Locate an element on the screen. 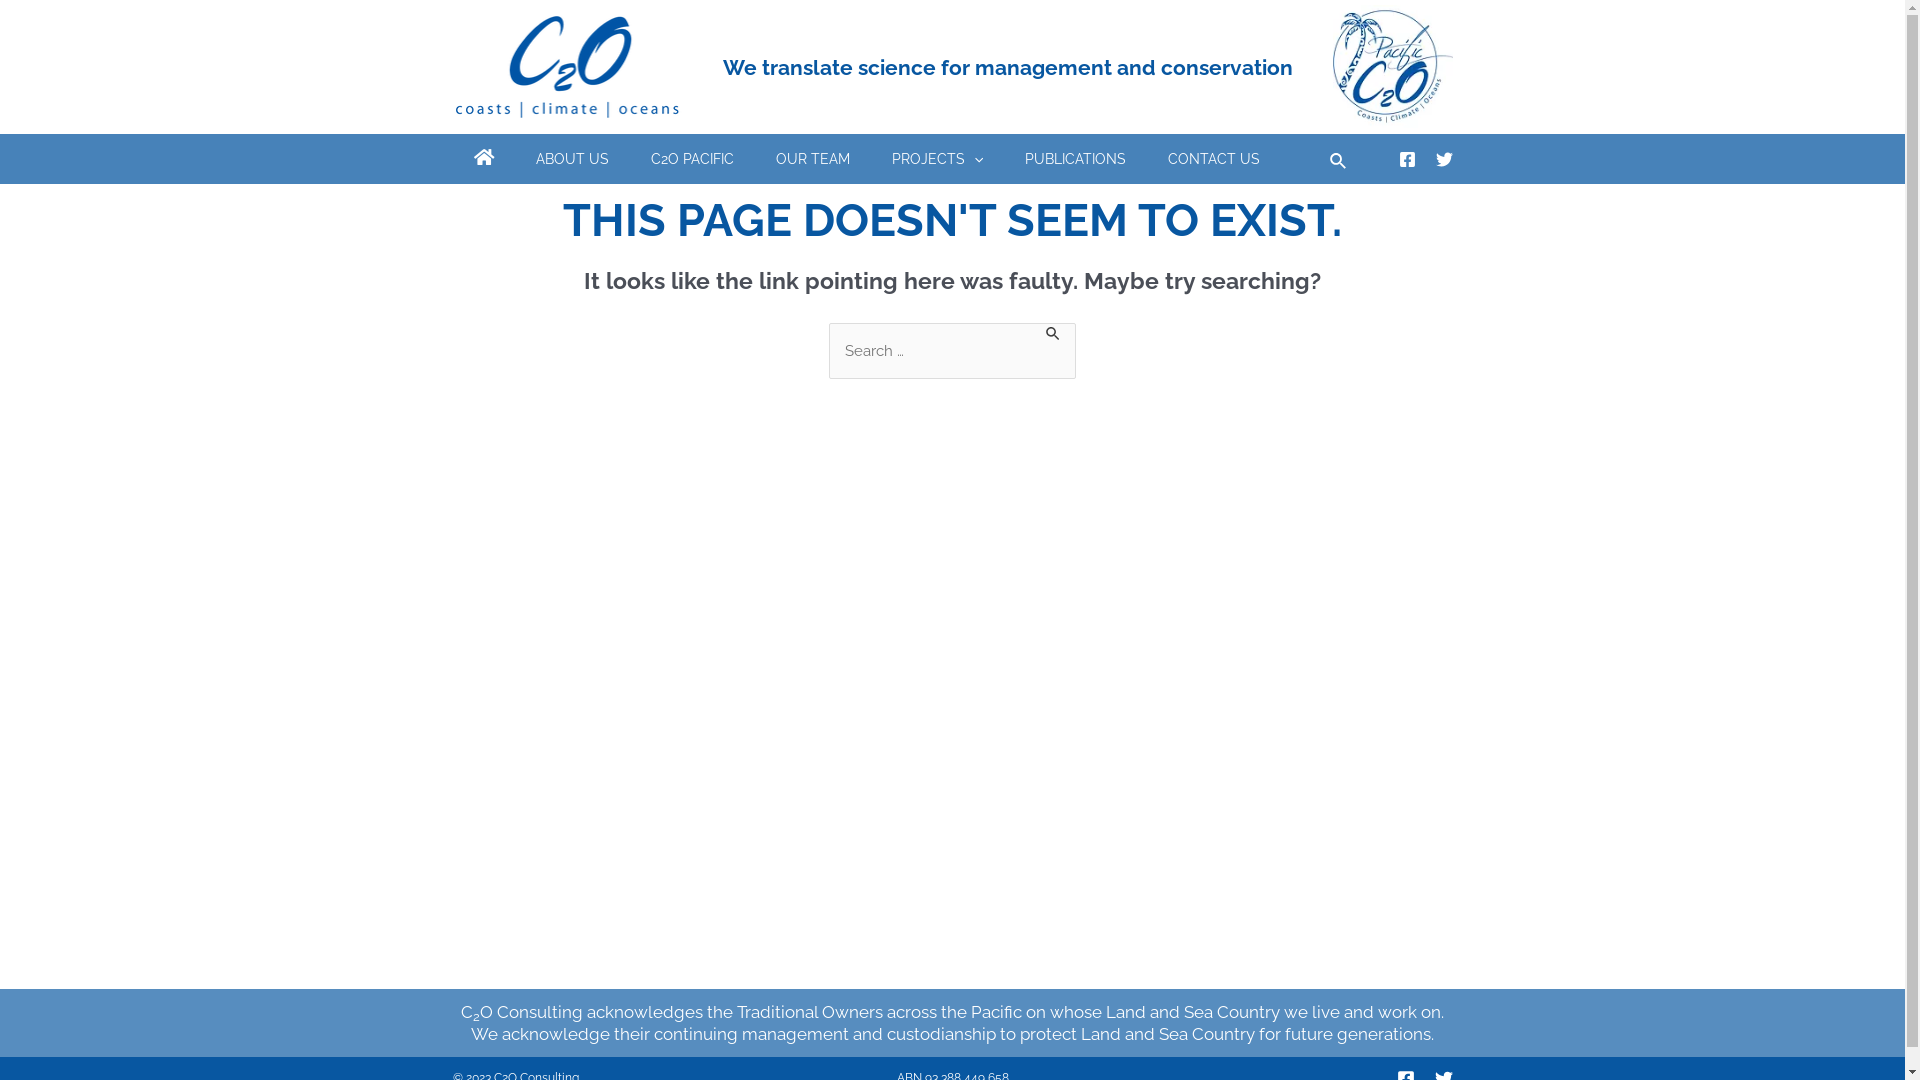 This screenshot has height=1080, width=1920. PUBLICATIONS is located at coordinates (1076, 159).